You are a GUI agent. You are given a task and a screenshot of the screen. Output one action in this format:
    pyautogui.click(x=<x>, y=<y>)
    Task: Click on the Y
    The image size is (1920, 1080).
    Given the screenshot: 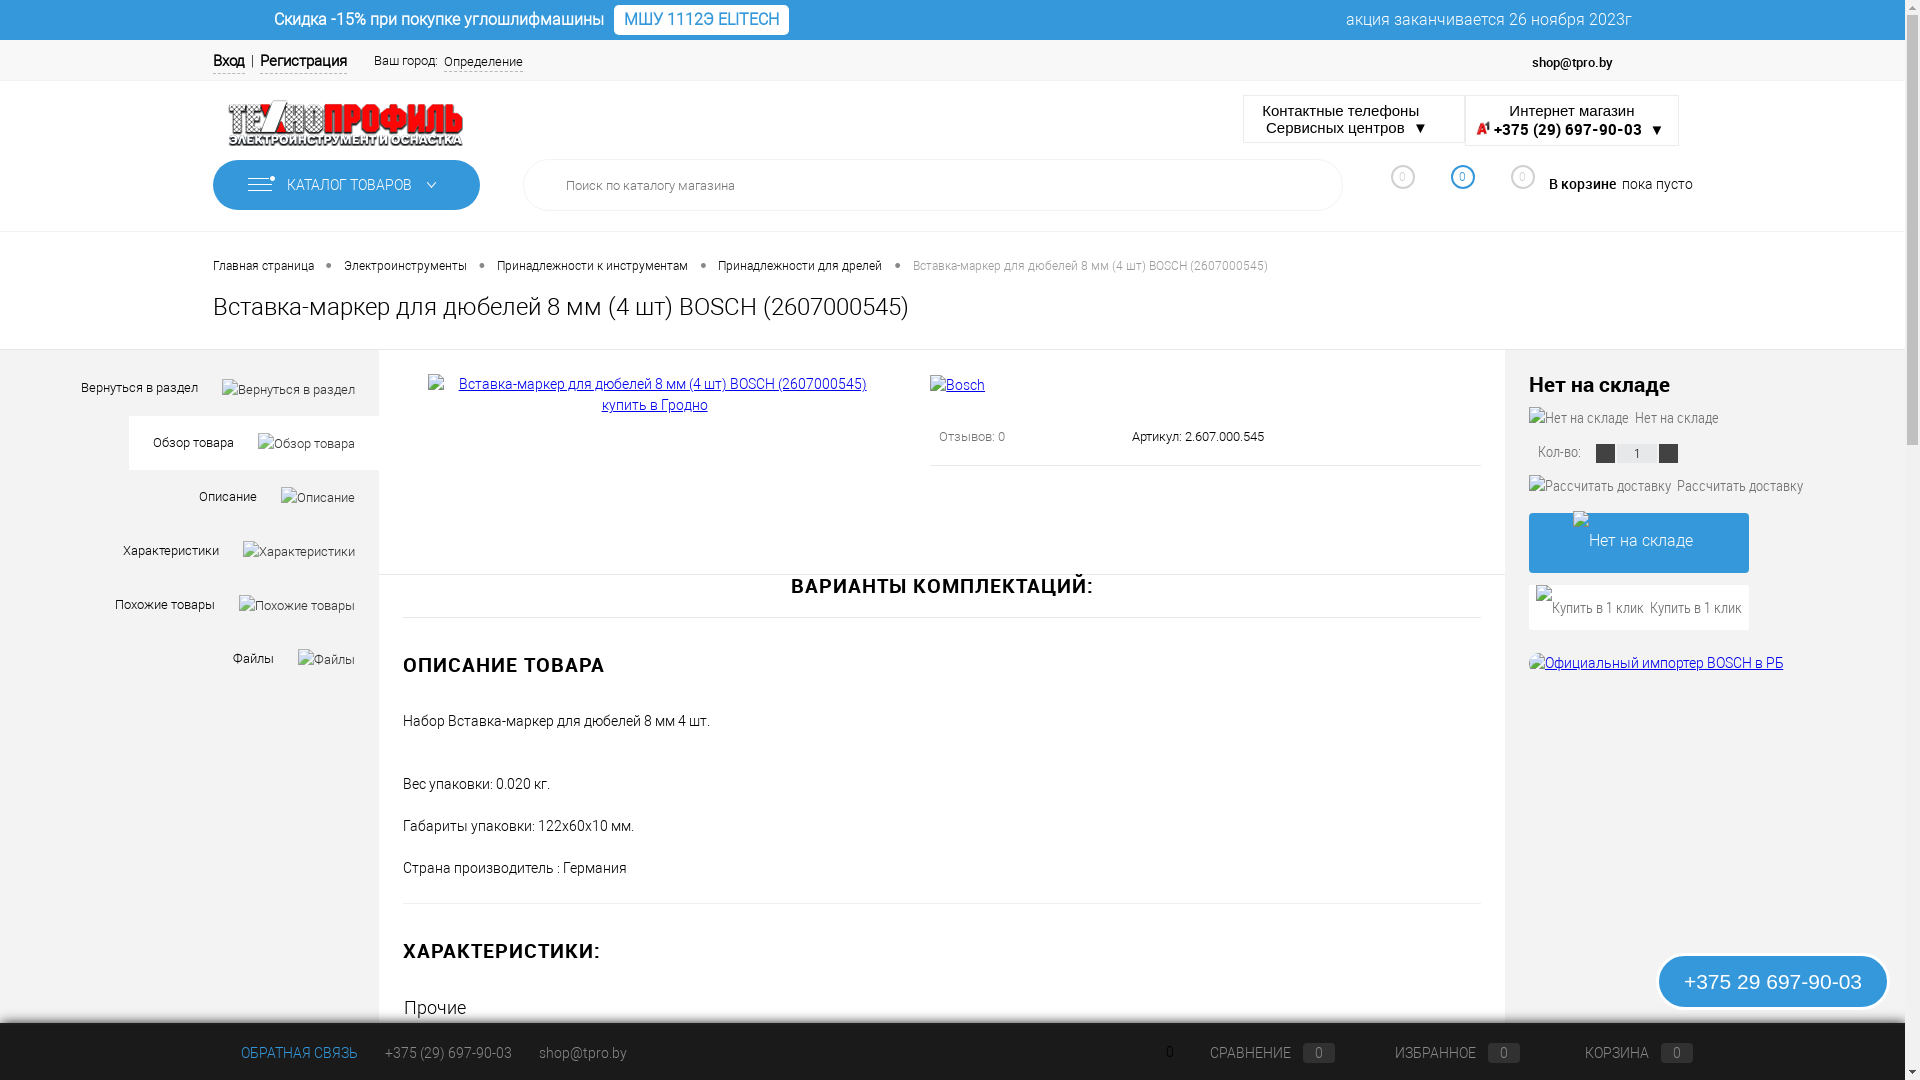 What is the action you would take?
    pyautogui.click(x=1313, y=185)
    